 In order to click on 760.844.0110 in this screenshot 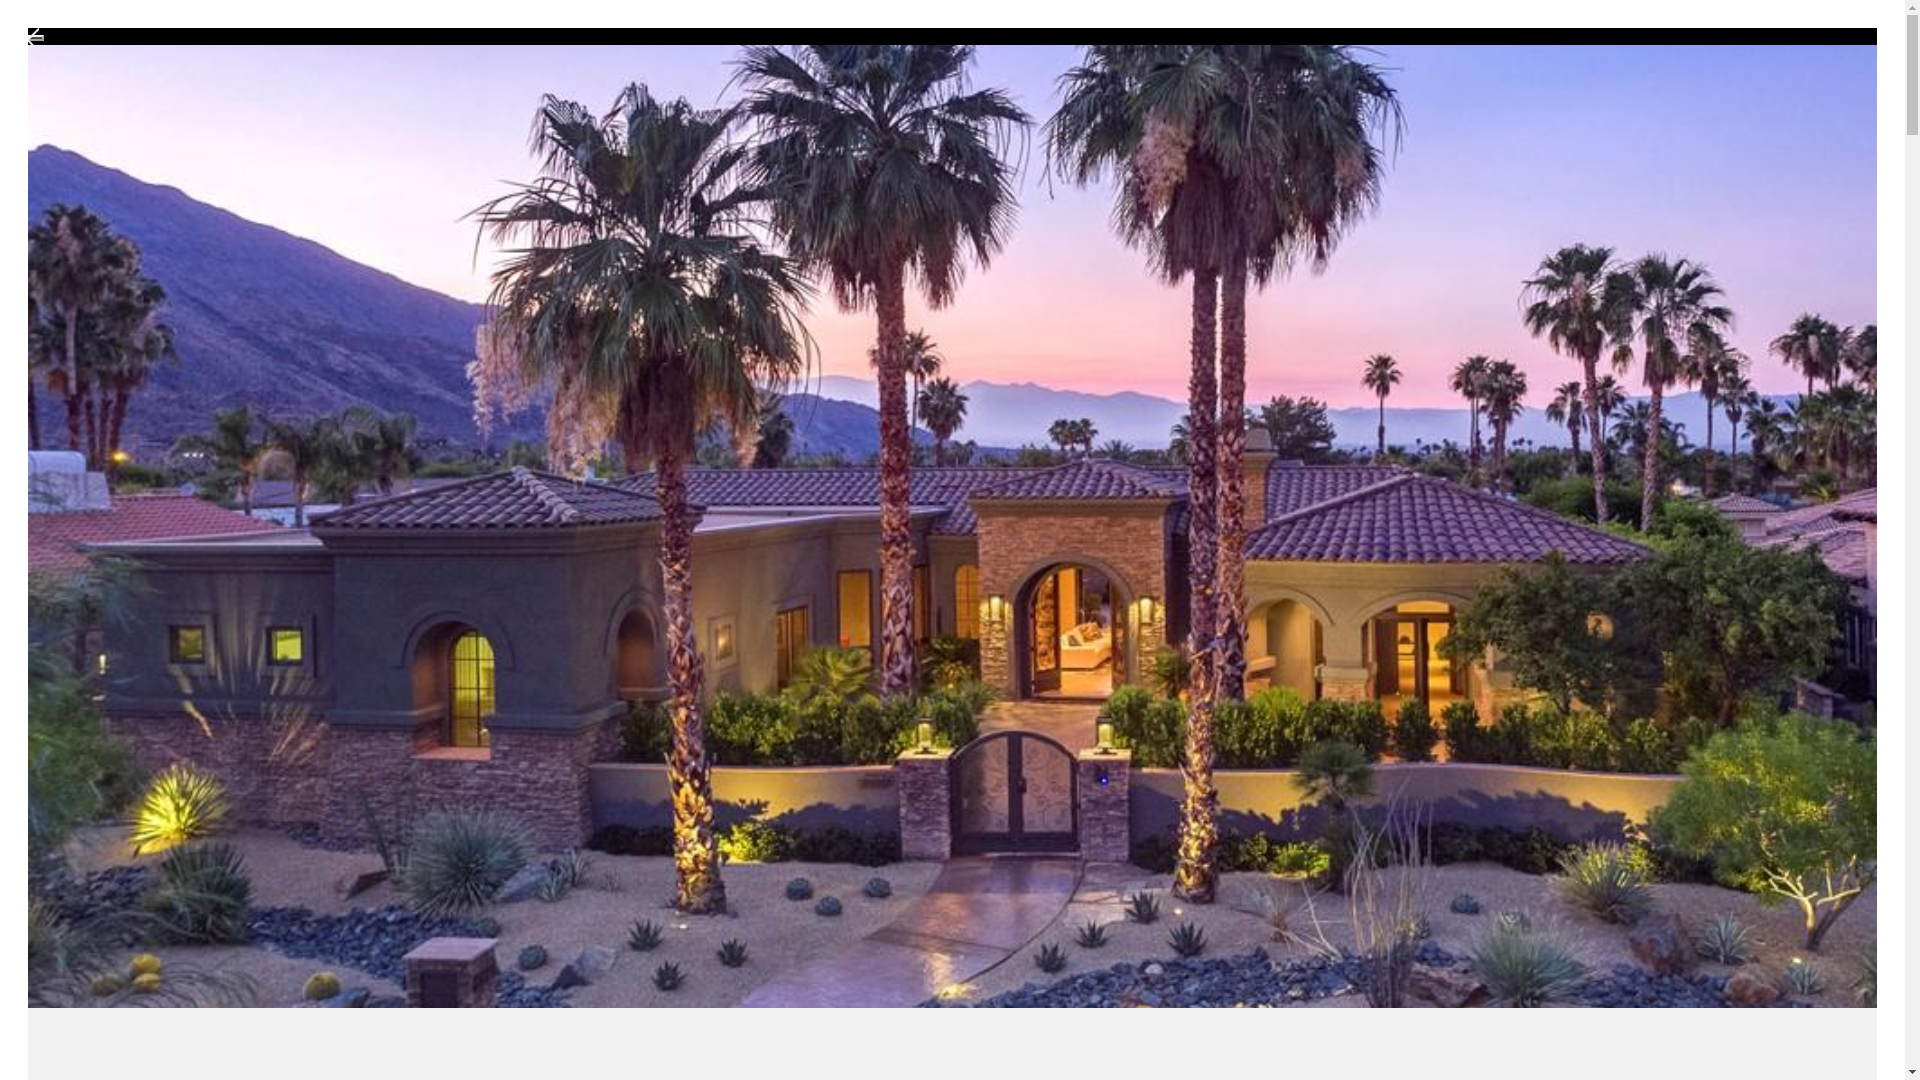, I will do `click(1714, 89)`.